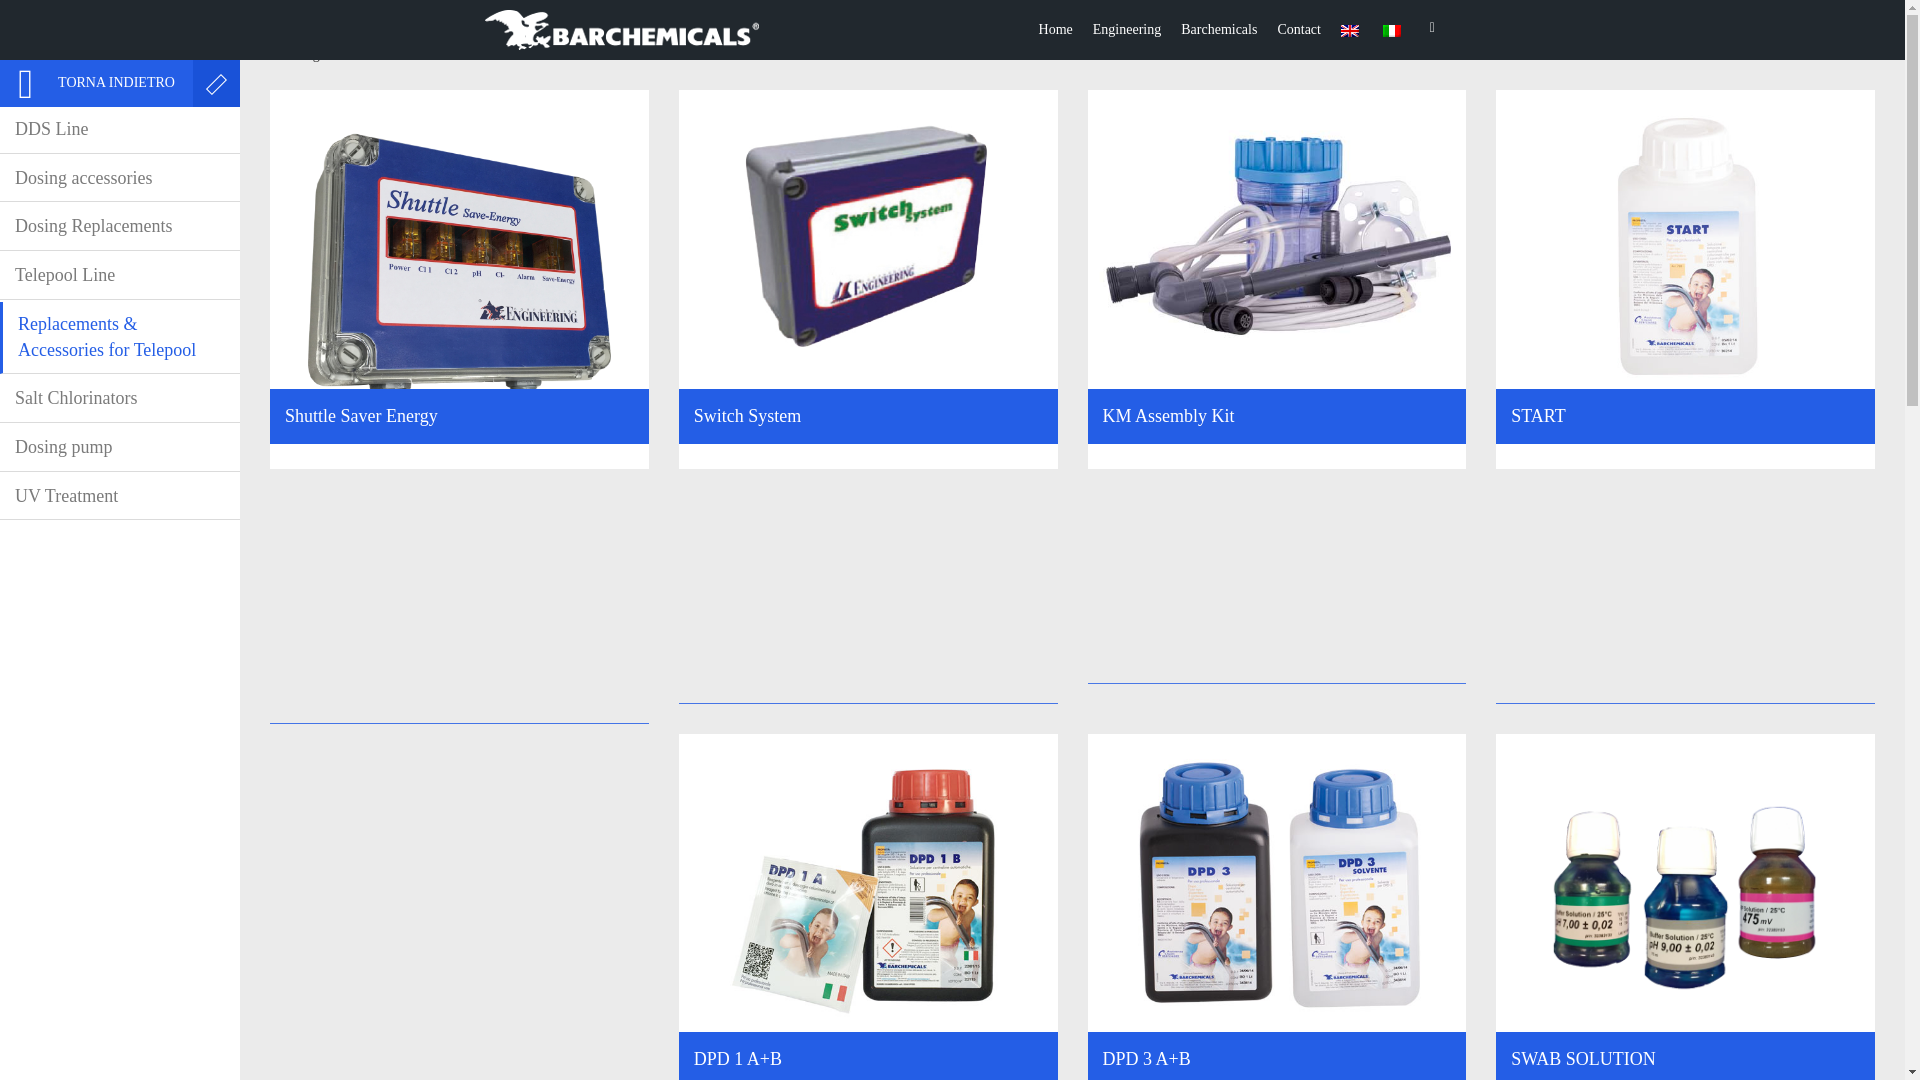 The width and height of the screenshot is (1920, 1080). Describe the element at coordinates (120, 227) in the screenshot. I see `Dosing Replacements` at that location.